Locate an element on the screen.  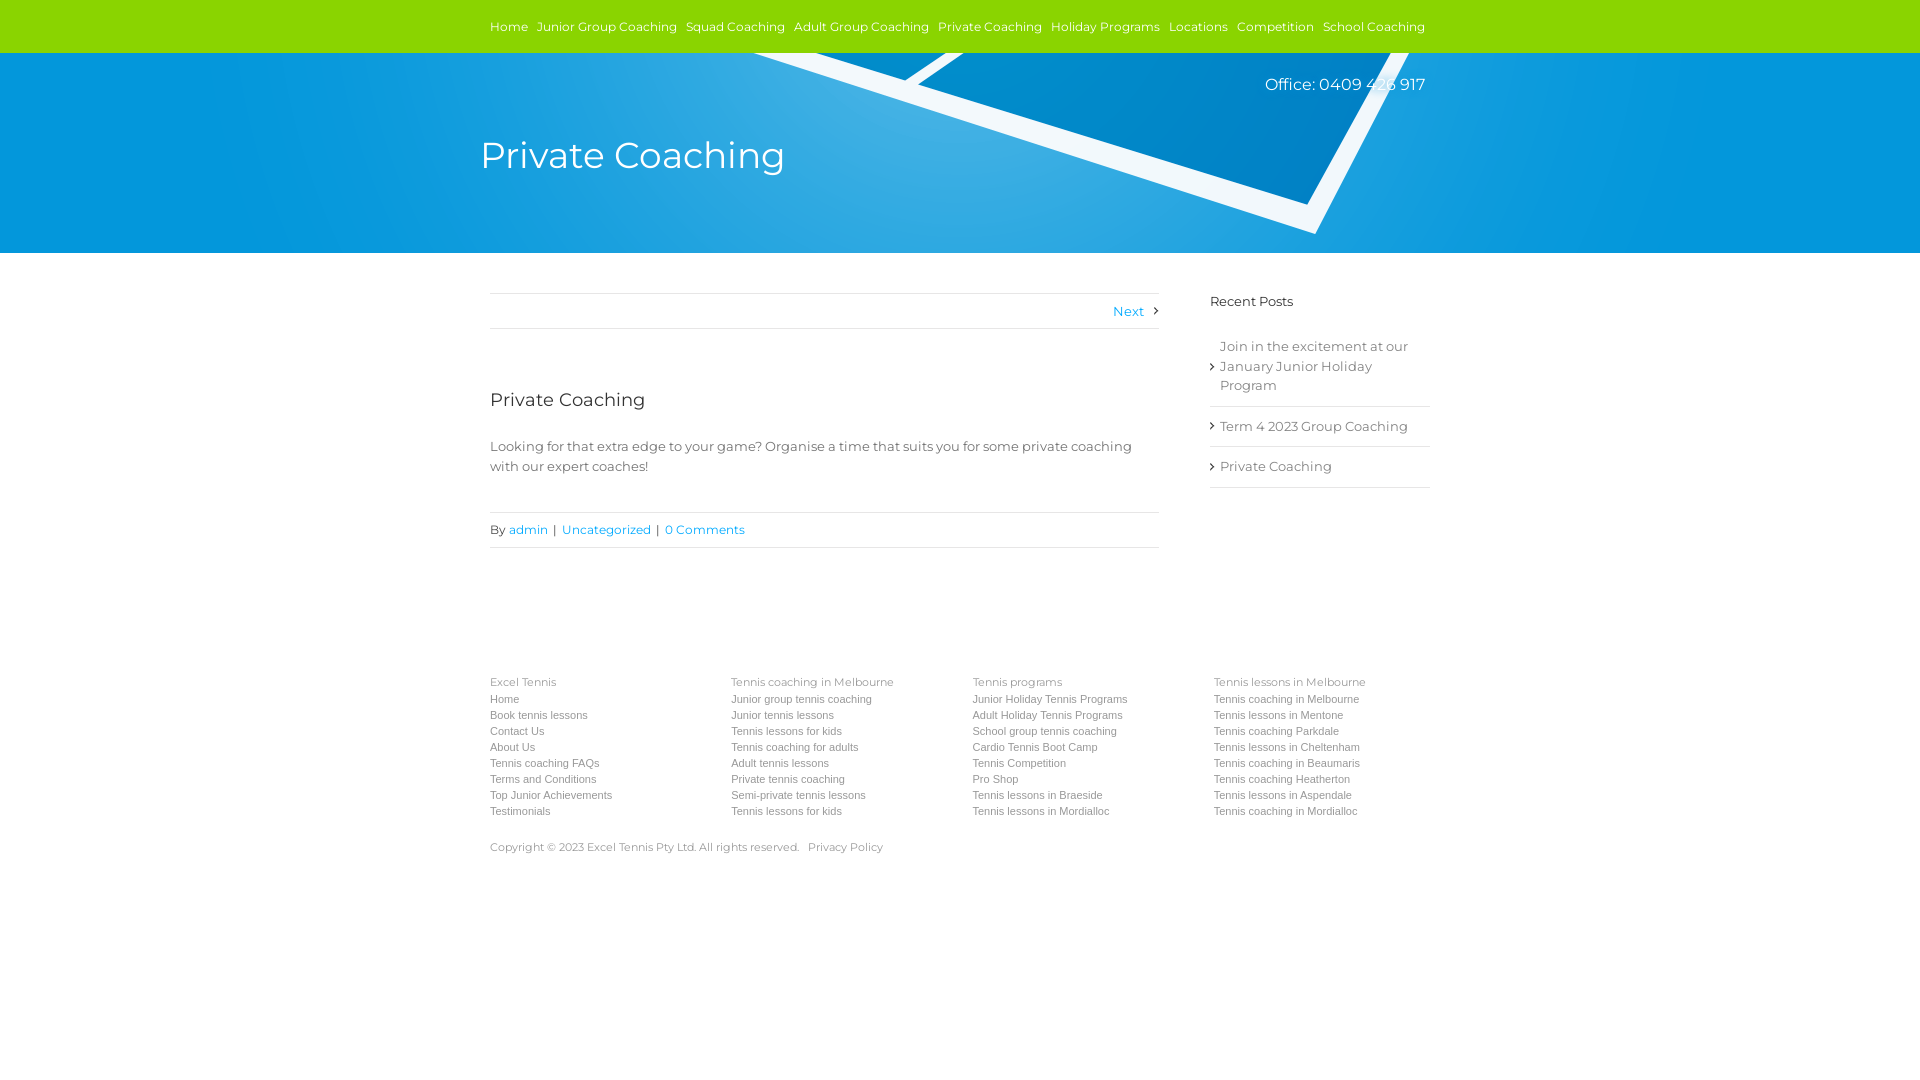
Locations is located at coordinates (1198, 26).